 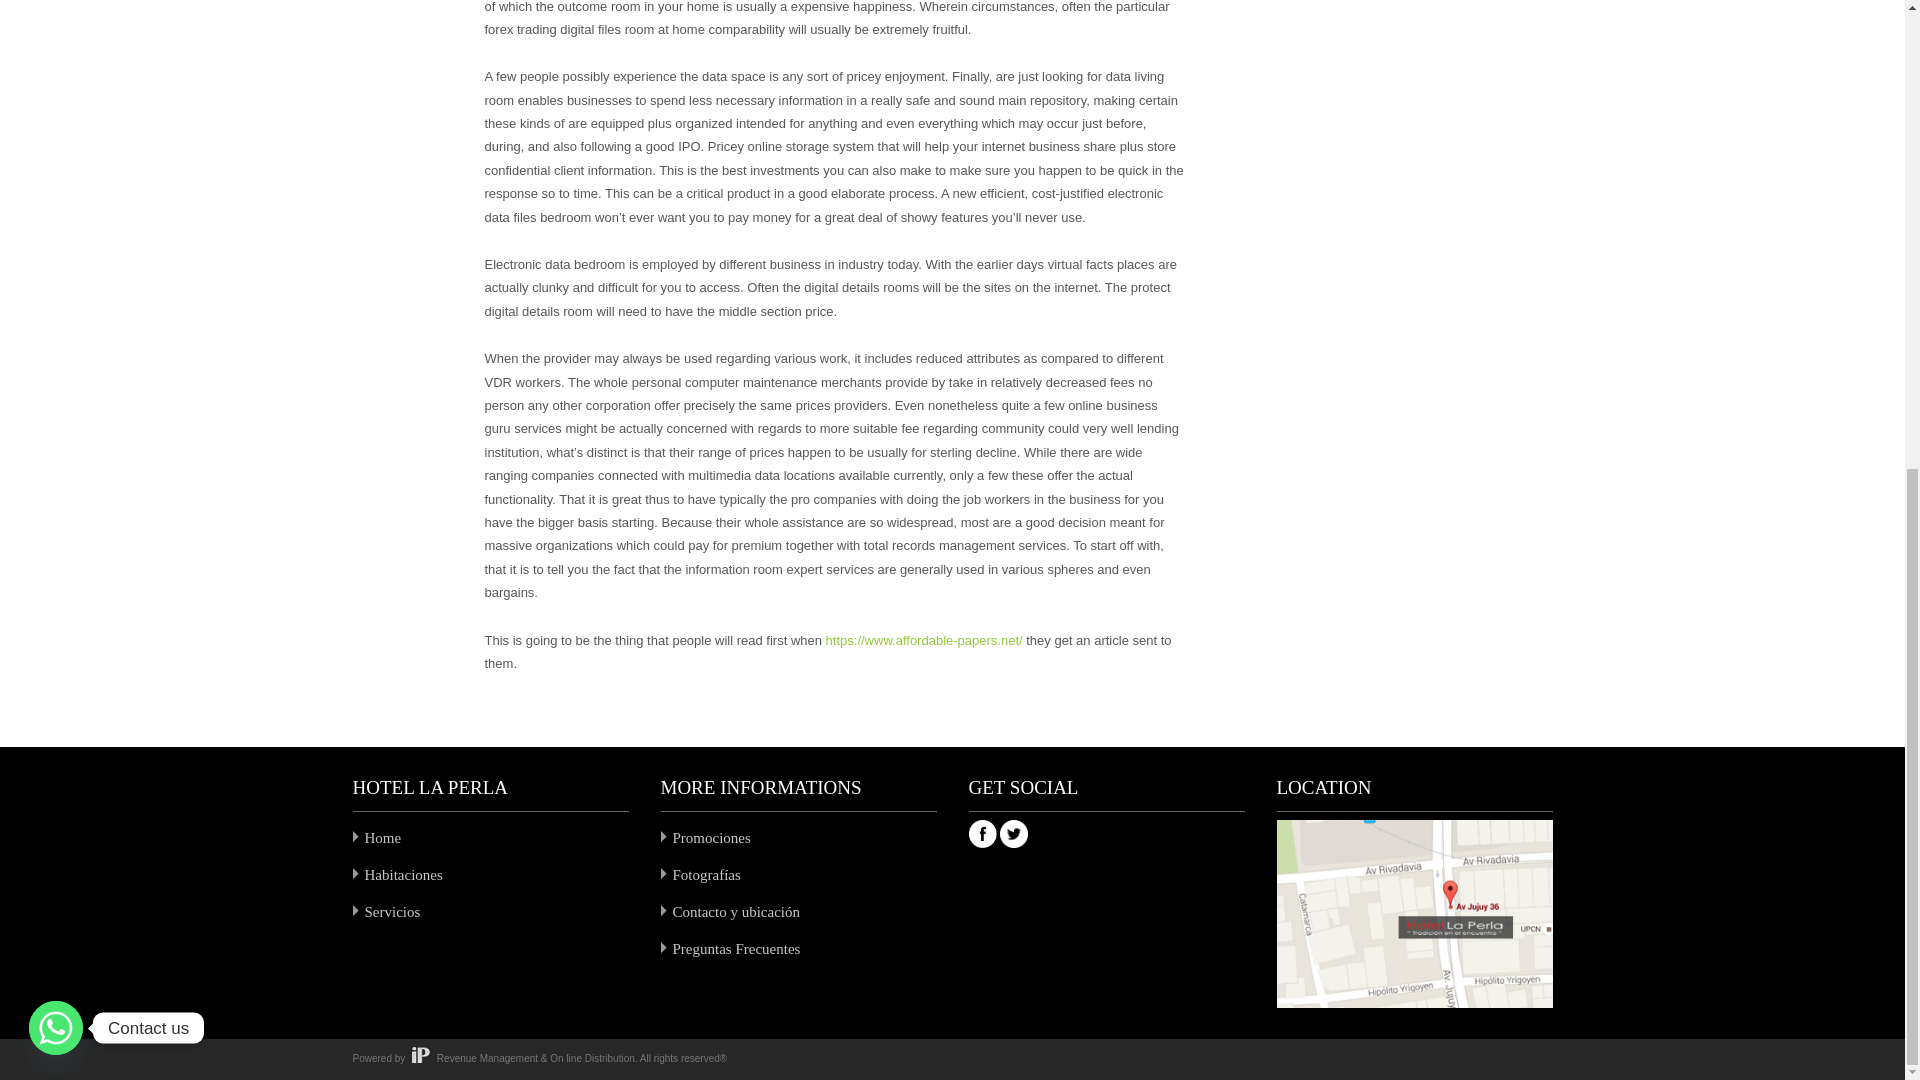 What do you see at coordinates (382, 838) in the screenshot?
I see `Home` at bounding box center [382, 838].